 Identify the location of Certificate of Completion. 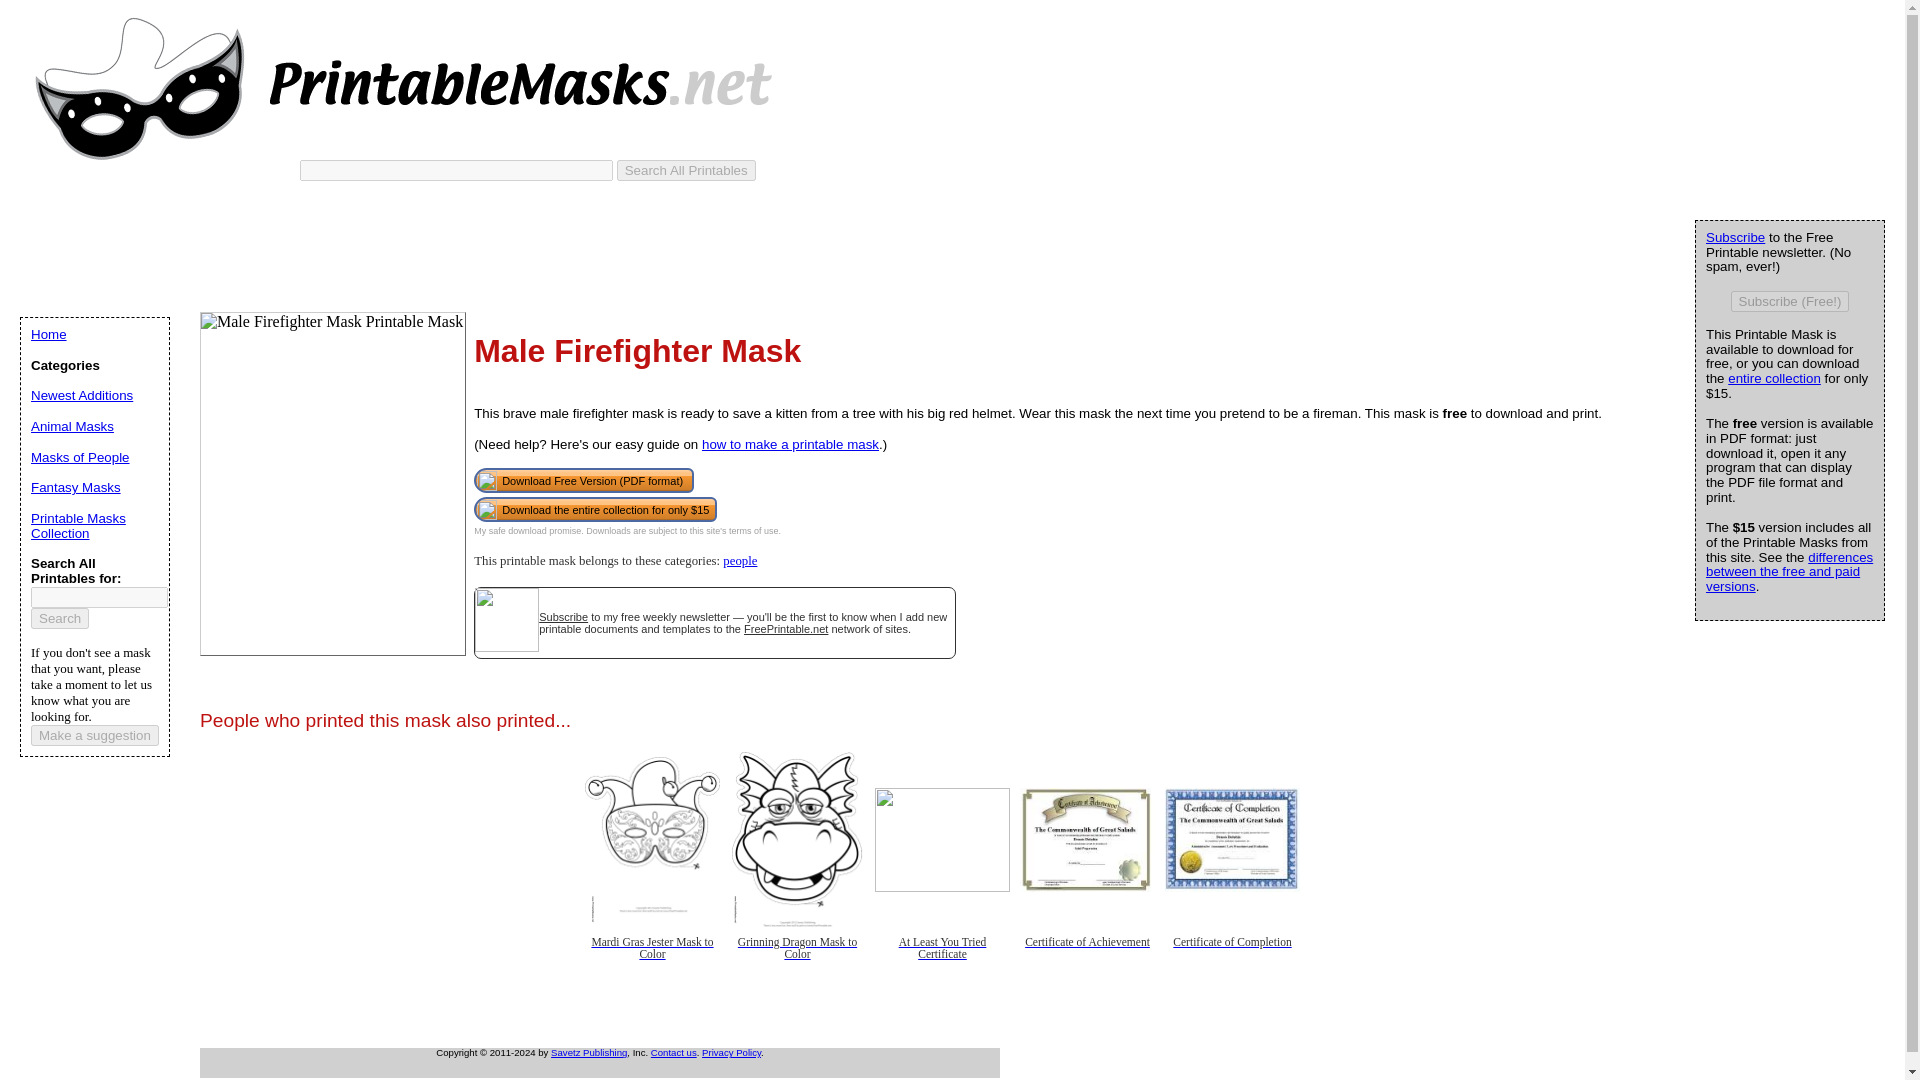
(1232, 957).